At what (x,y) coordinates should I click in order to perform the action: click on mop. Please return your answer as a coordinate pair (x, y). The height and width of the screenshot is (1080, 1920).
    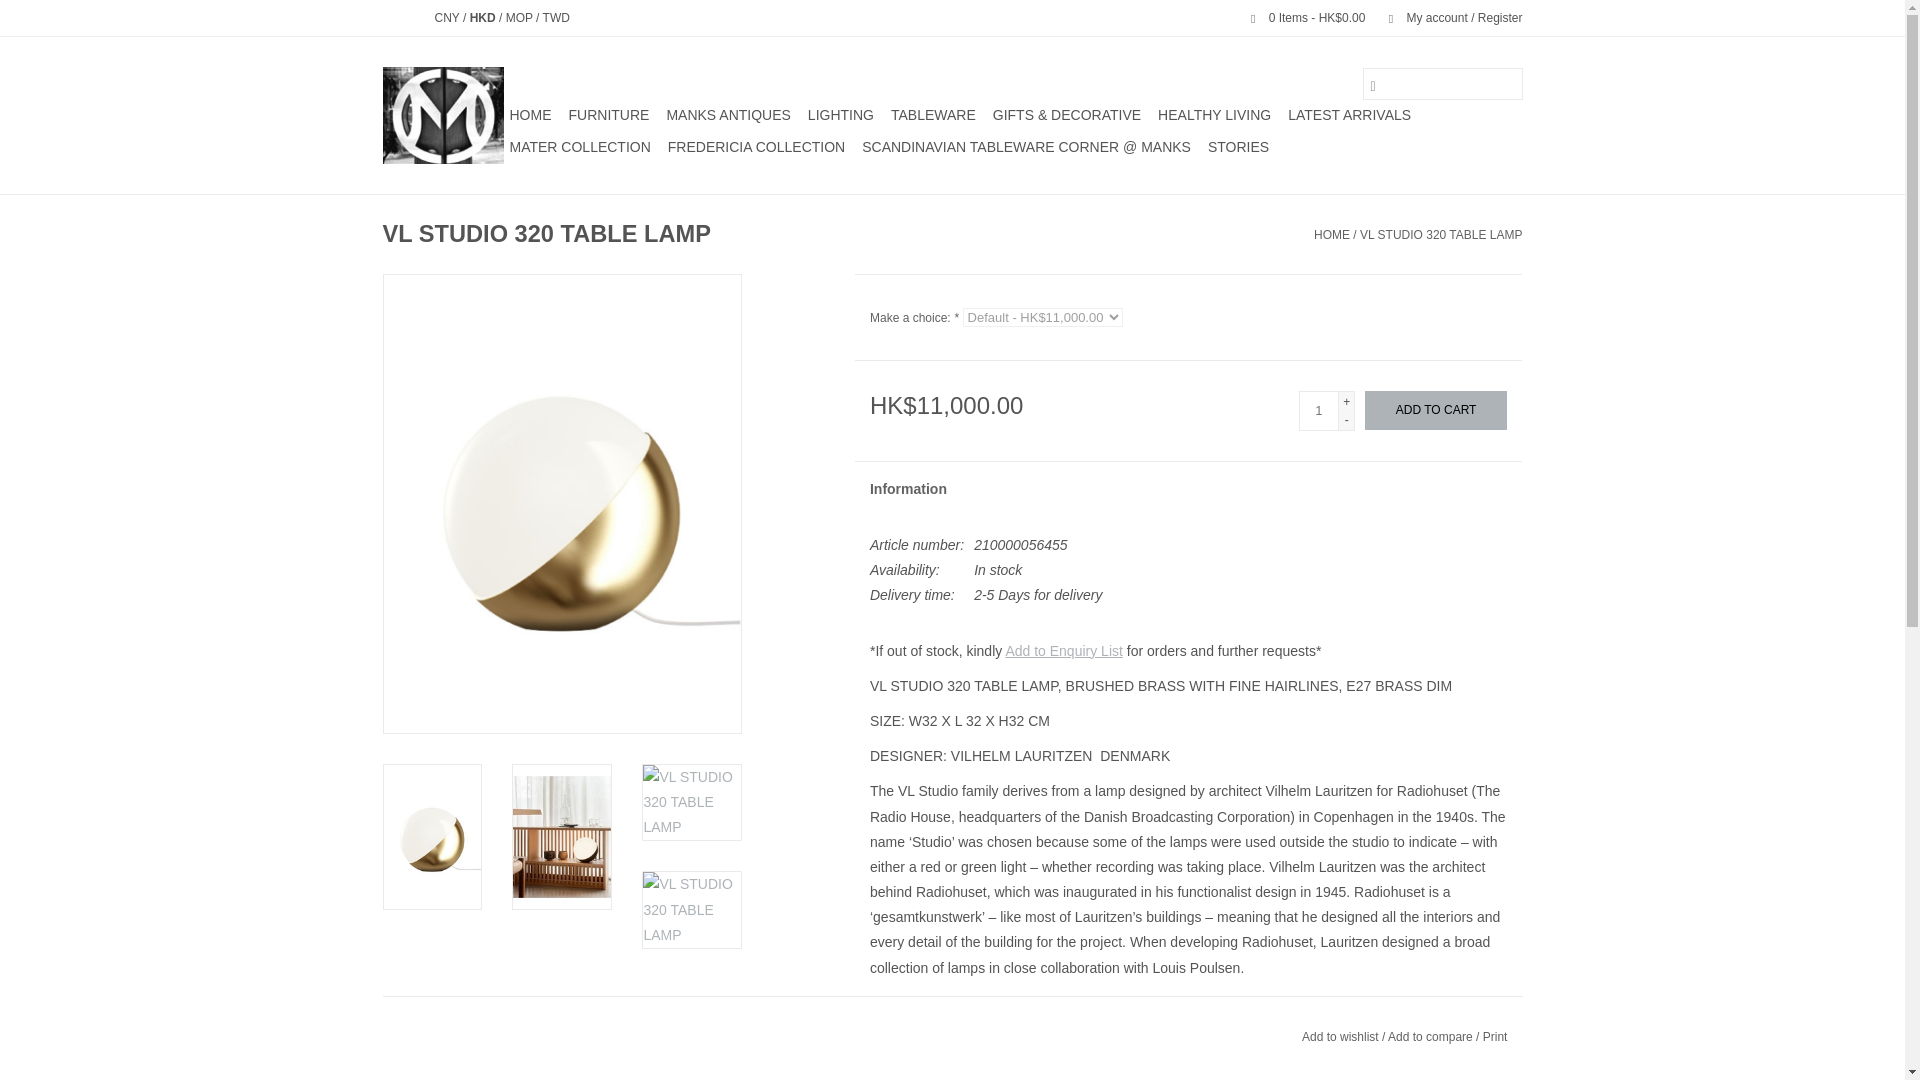
    Looking at the image, I should click on (520, 17).